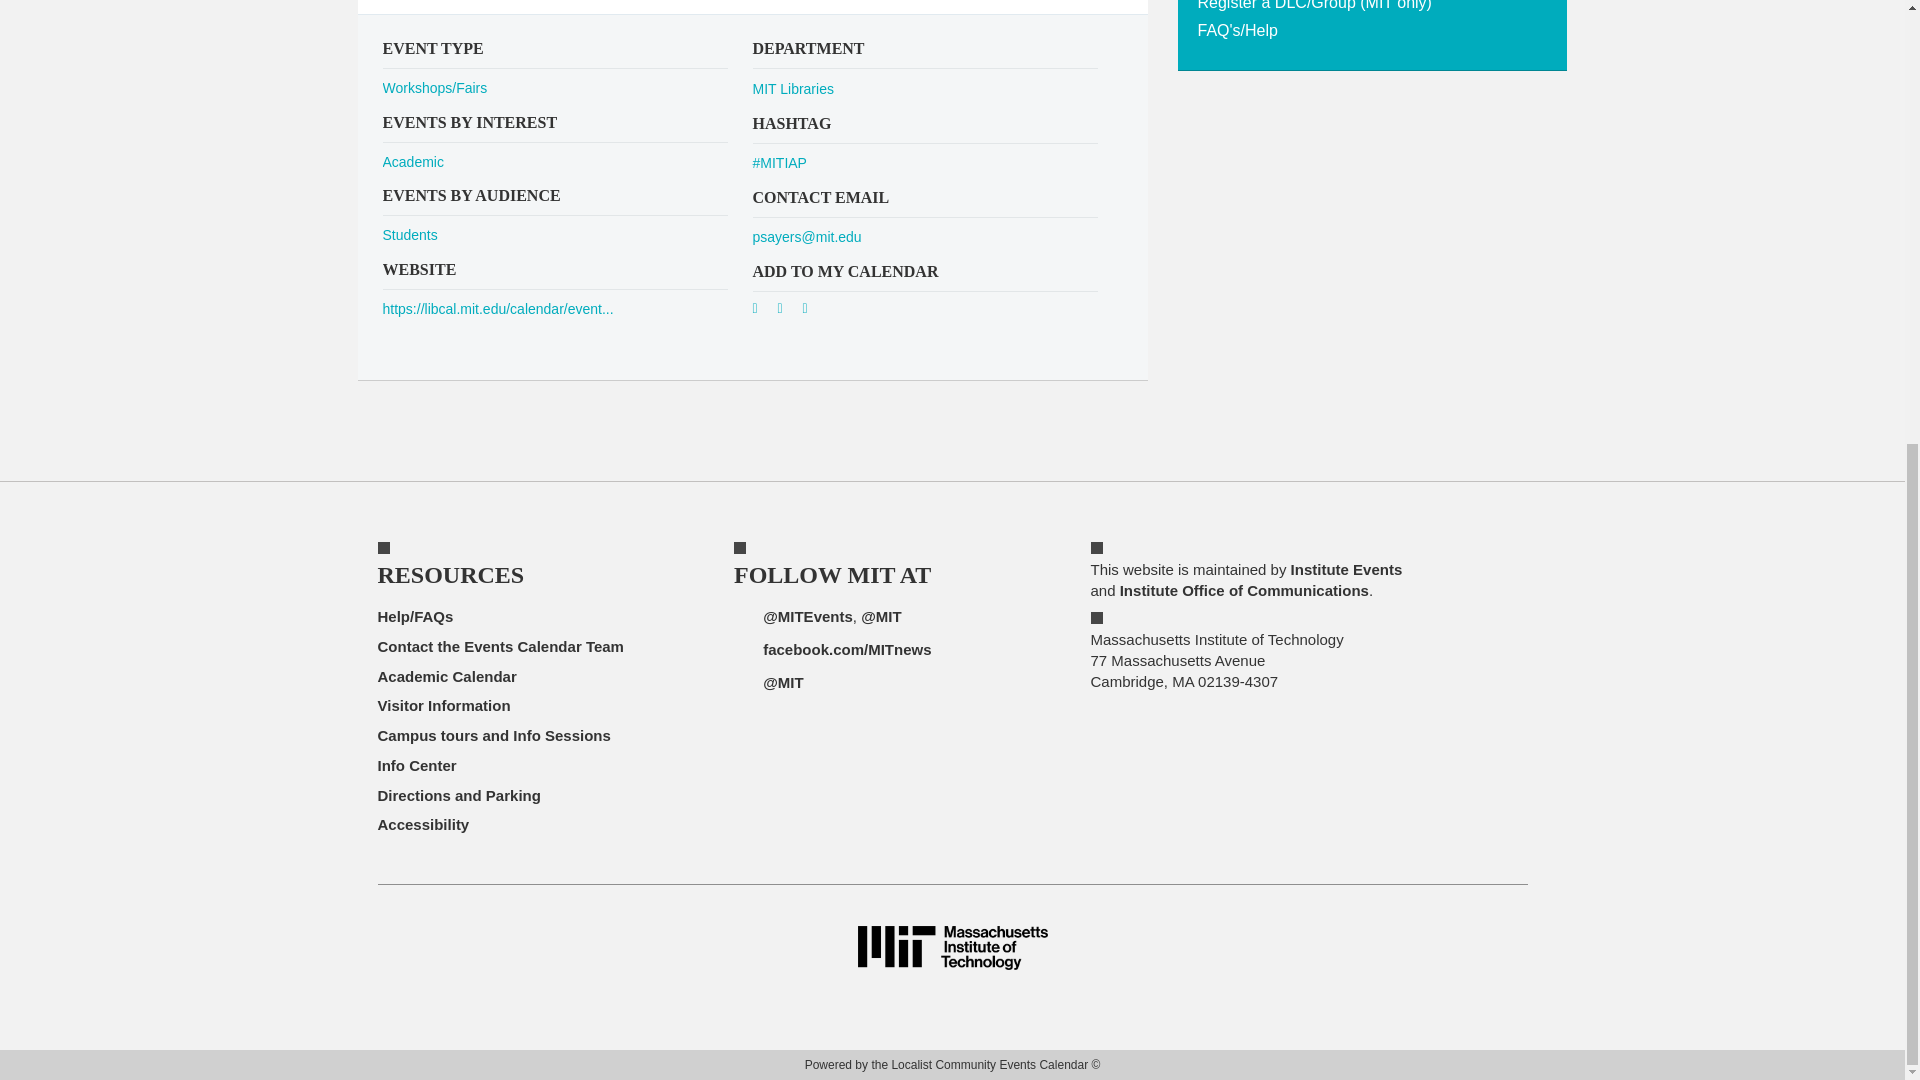  Describe the element at coordinates (812, 312) in the screenshot. I see `Save to Outlook` at that location.